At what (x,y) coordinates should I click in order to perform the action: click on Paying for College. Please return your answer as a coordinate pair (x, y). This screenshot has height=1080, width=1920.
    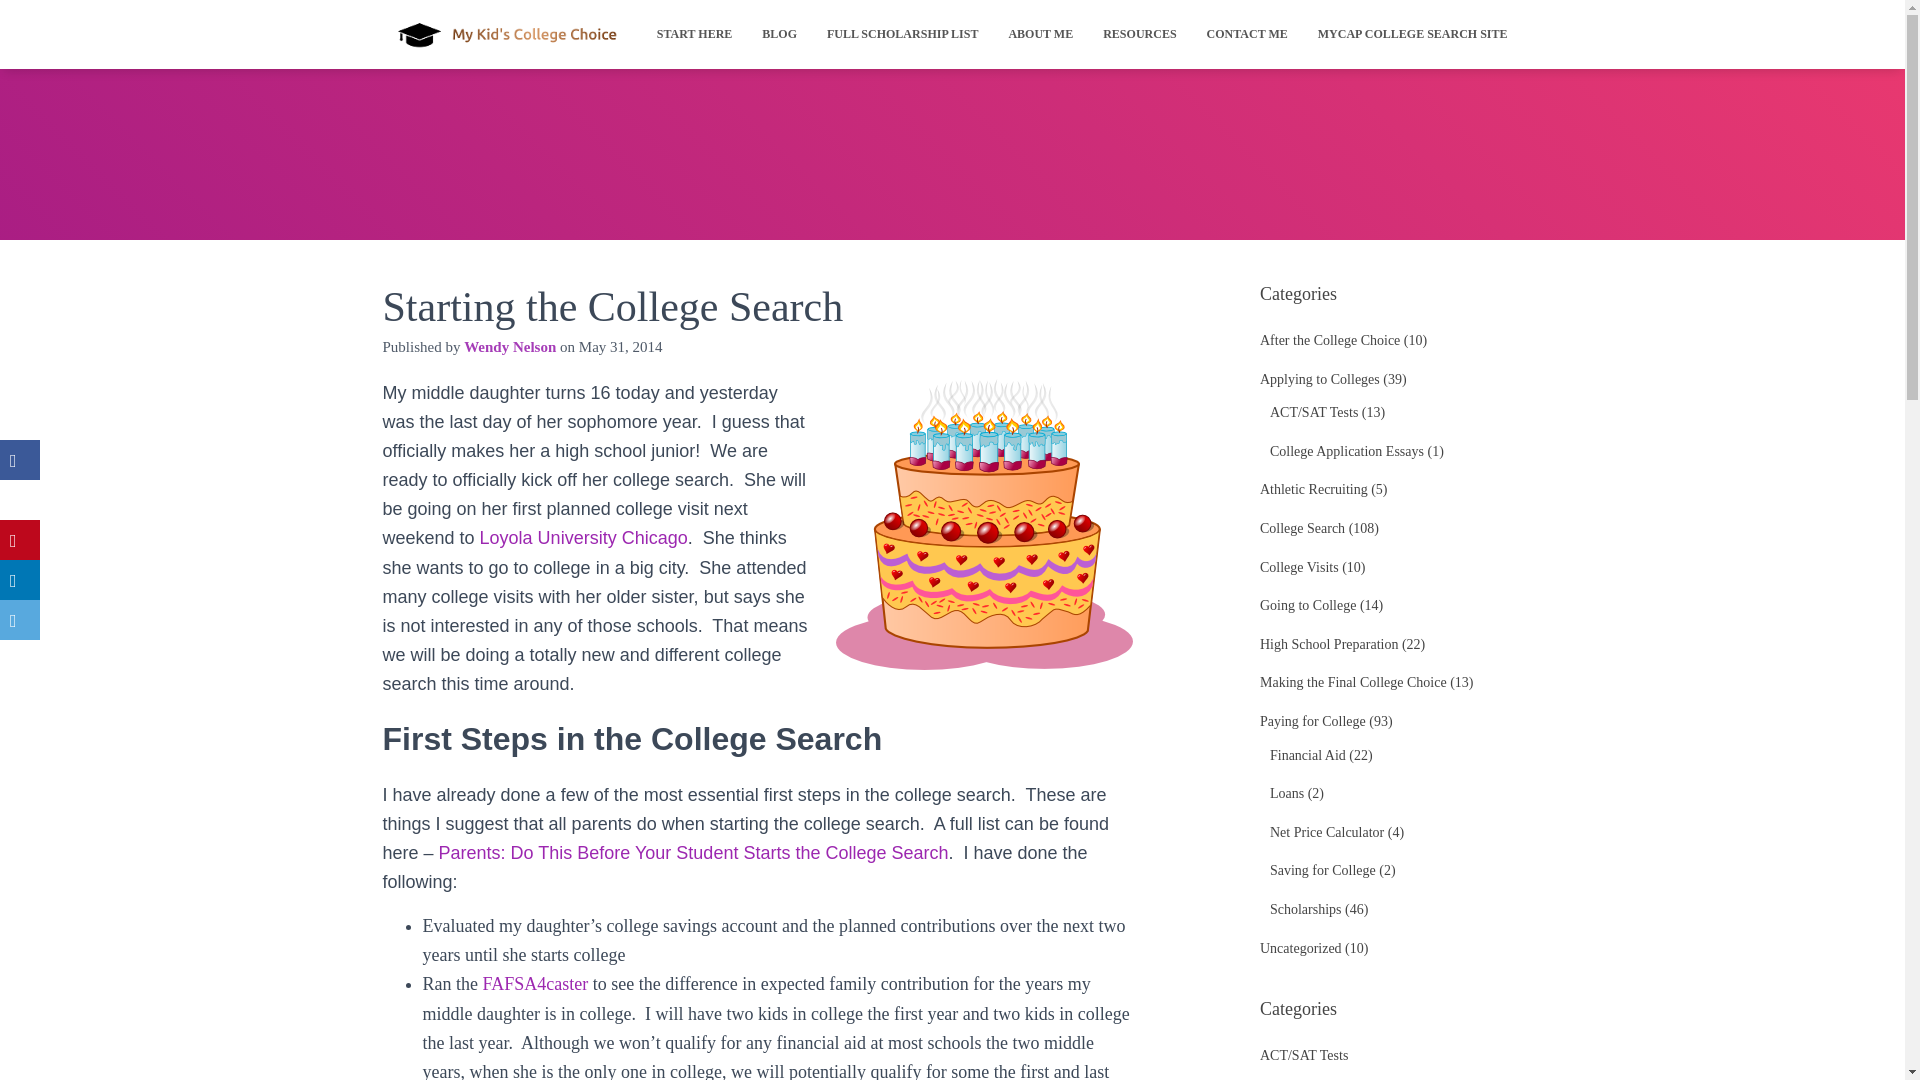
    Looking at the image, I should click on (1312, 721).